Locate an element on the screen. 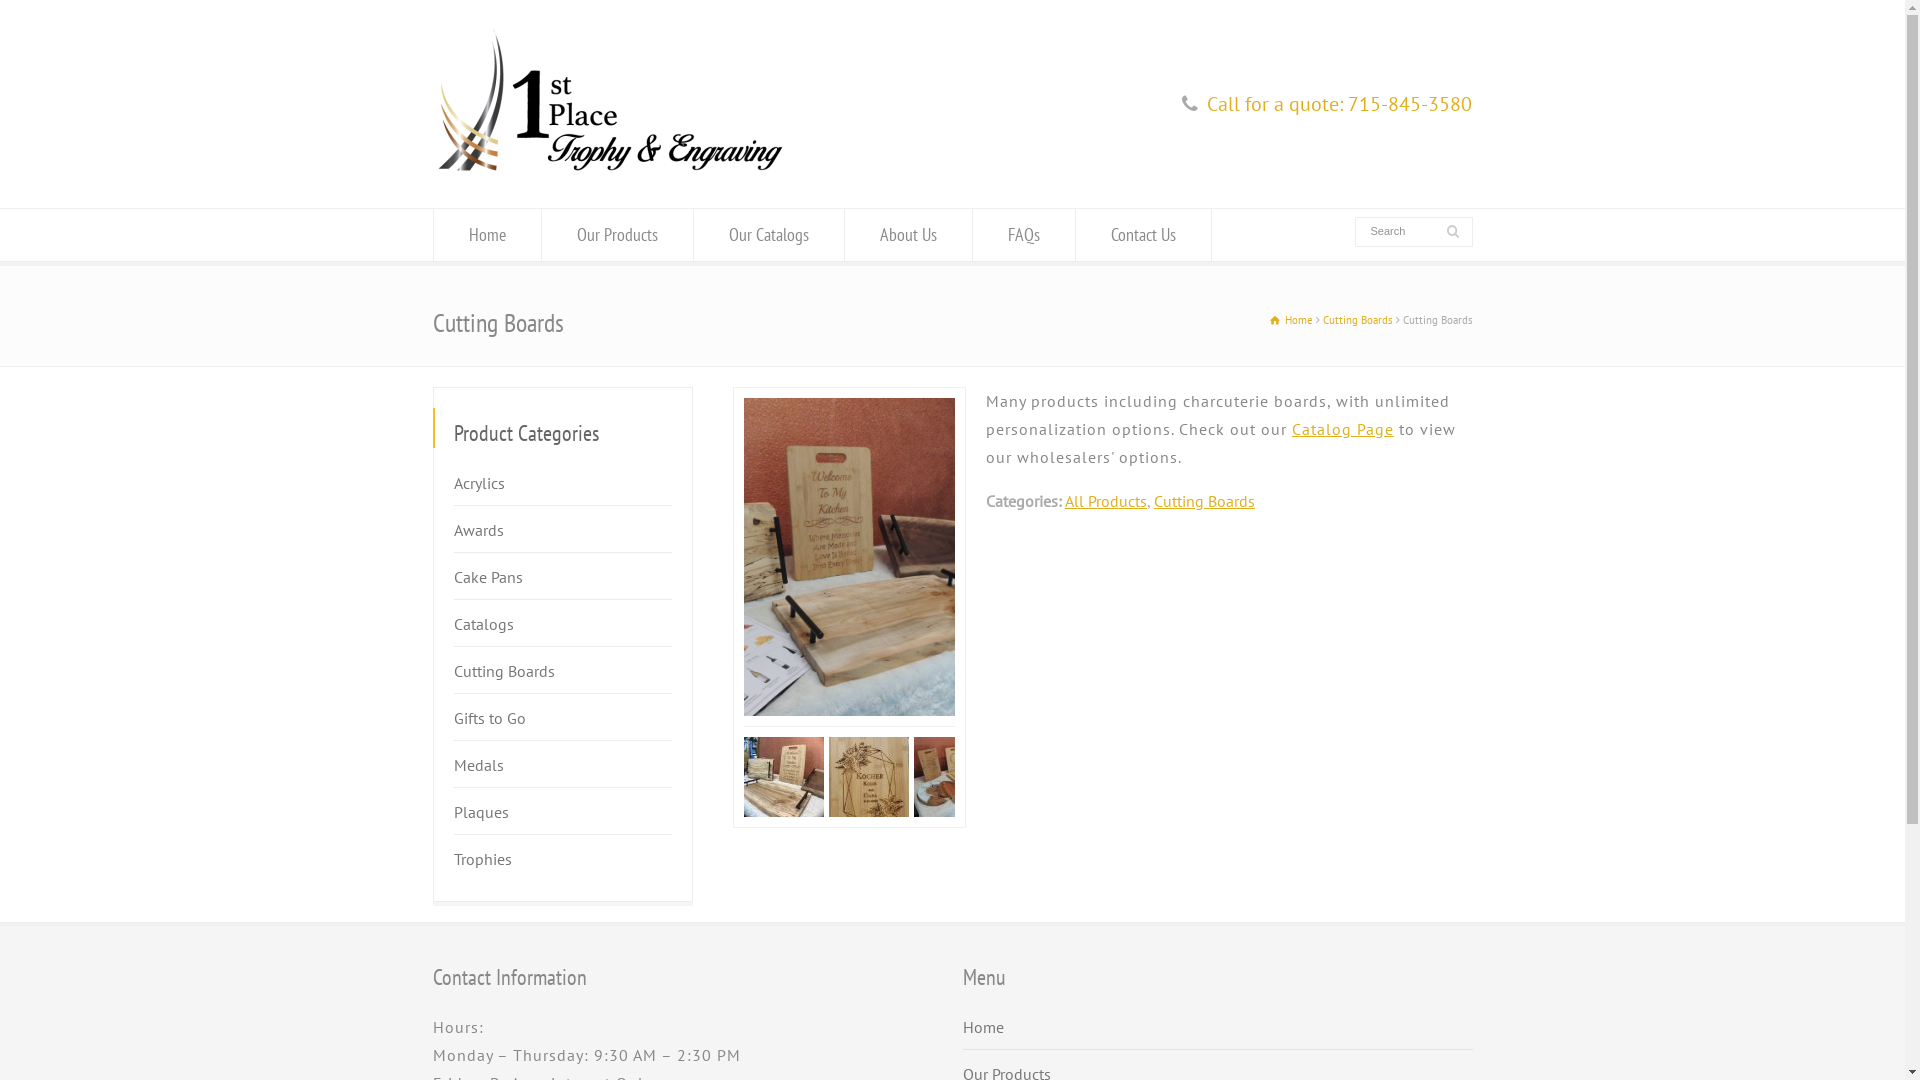  Cutting Boards is located at coordinates (1204, 501).